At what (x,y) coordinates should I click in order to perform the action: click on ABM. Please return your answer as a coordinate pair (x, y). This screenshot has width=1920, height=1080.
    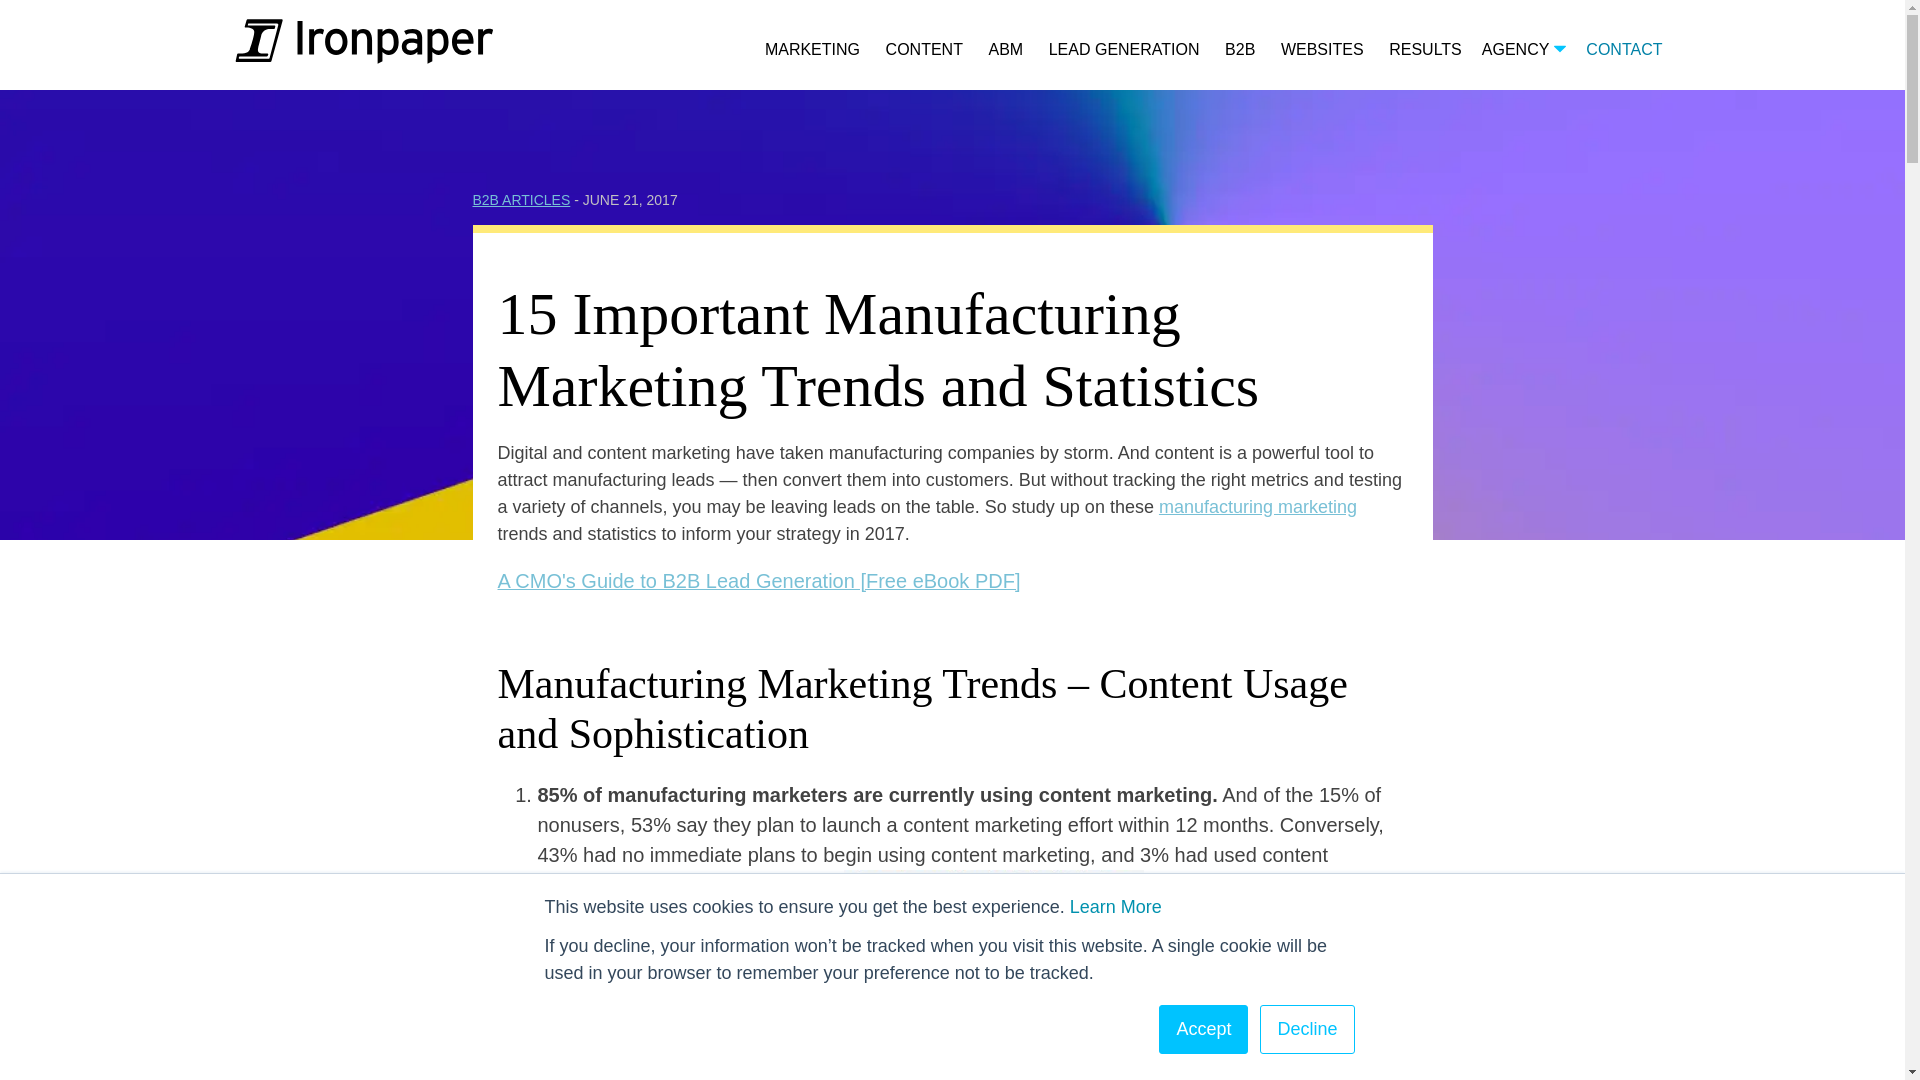
    Looking at the image, I should click on (1006, 50).